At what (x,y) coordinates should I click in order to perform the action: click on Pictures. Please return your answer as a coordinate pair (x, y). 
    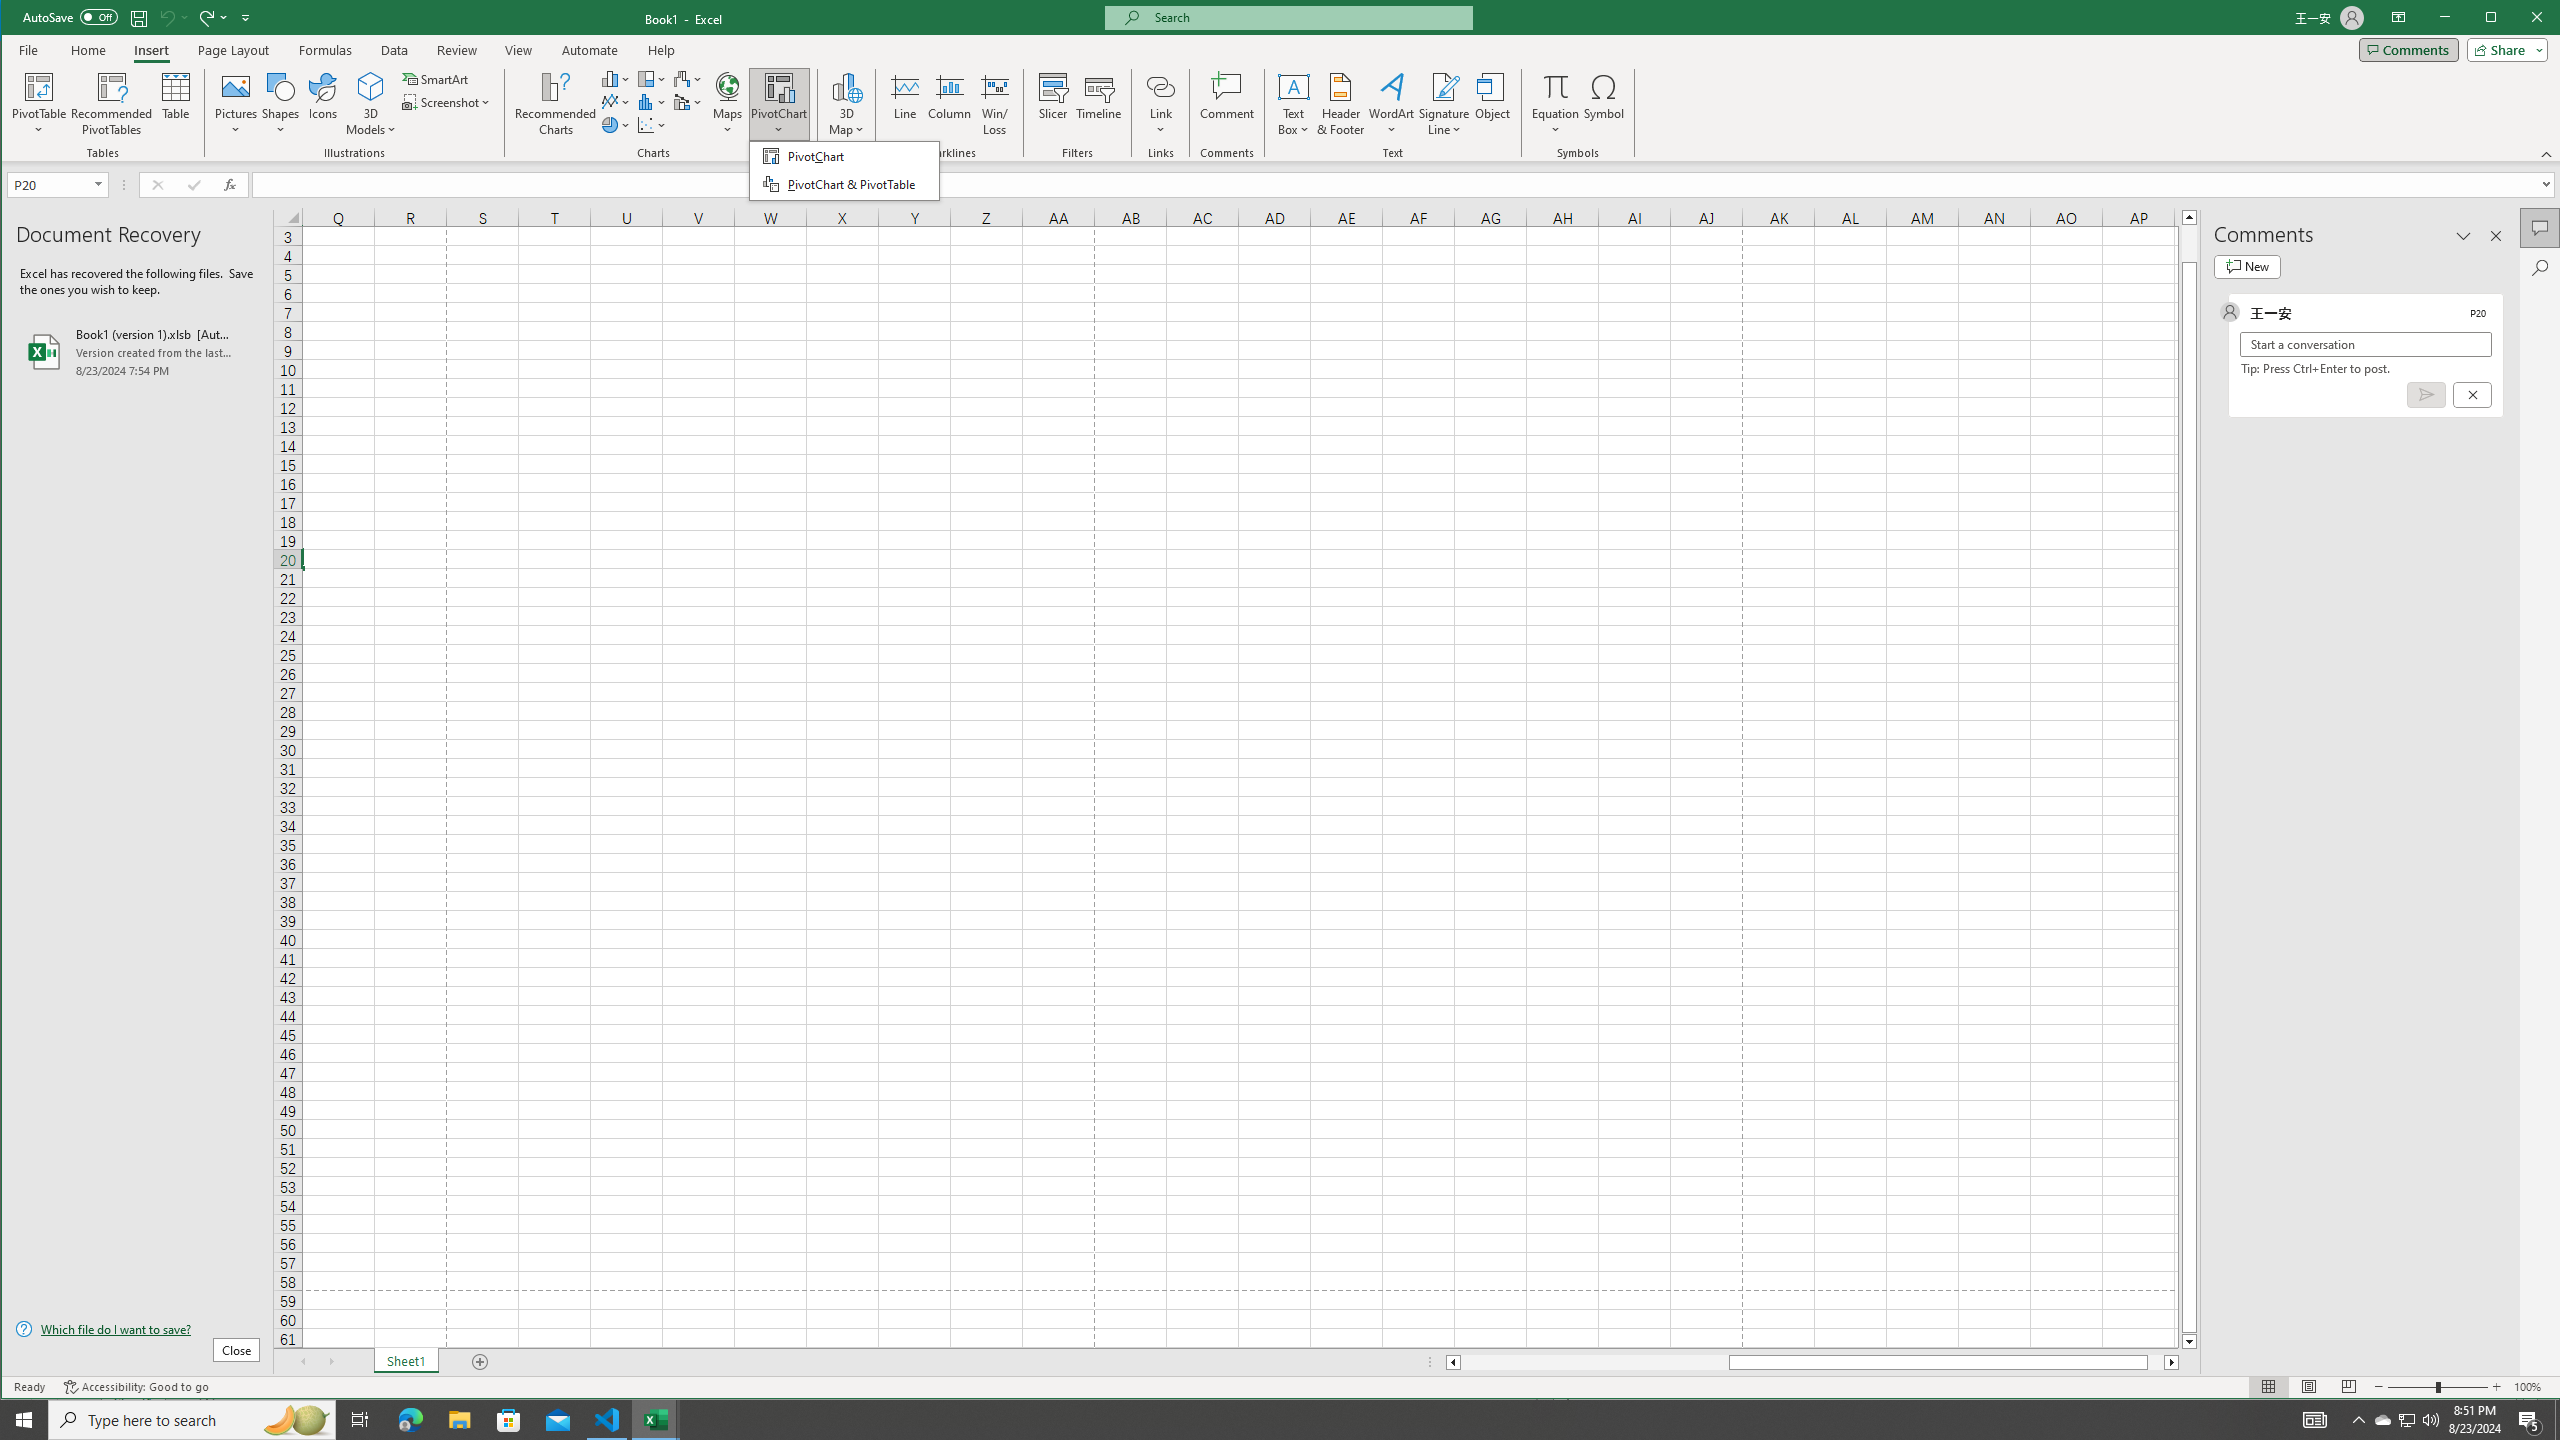
    Looking at the image, I should click on (236, 104).